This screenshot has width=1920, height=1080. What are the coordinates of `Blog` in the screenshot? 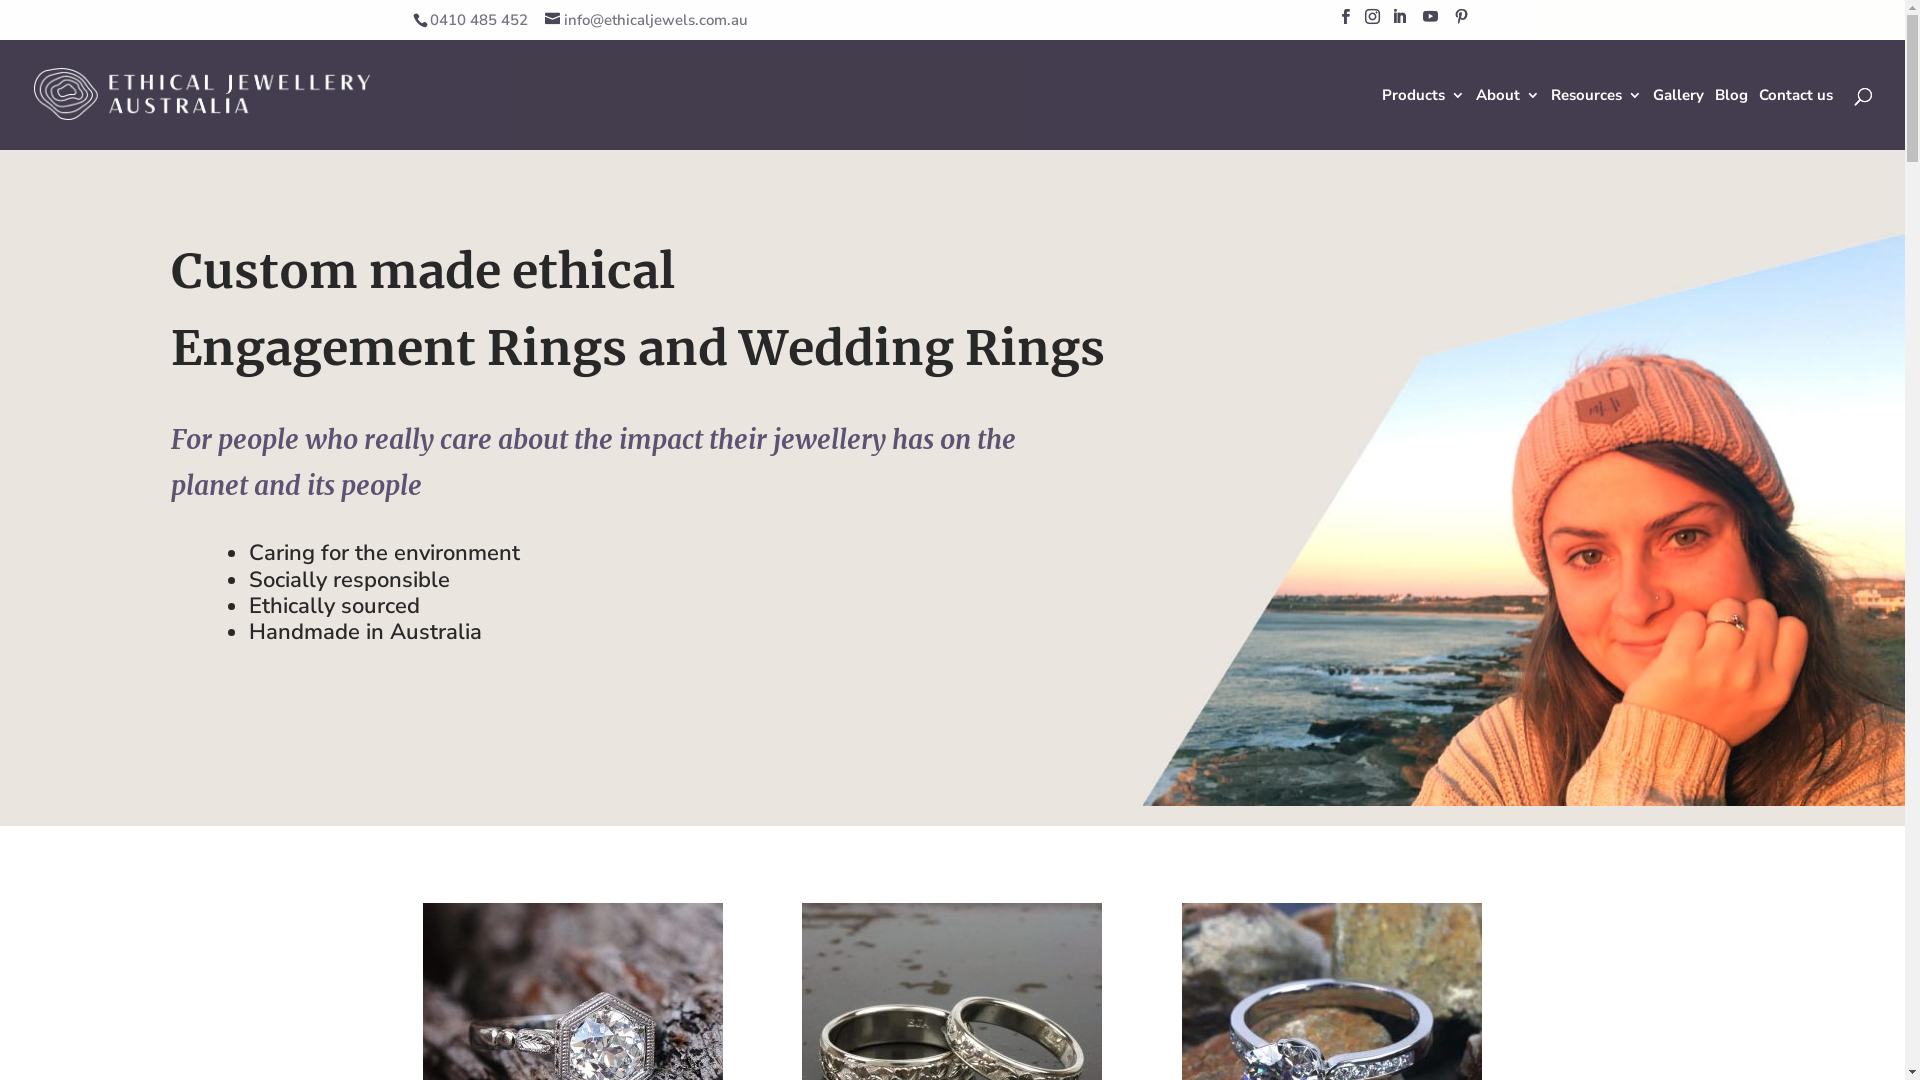 It's located at (1732, 119).